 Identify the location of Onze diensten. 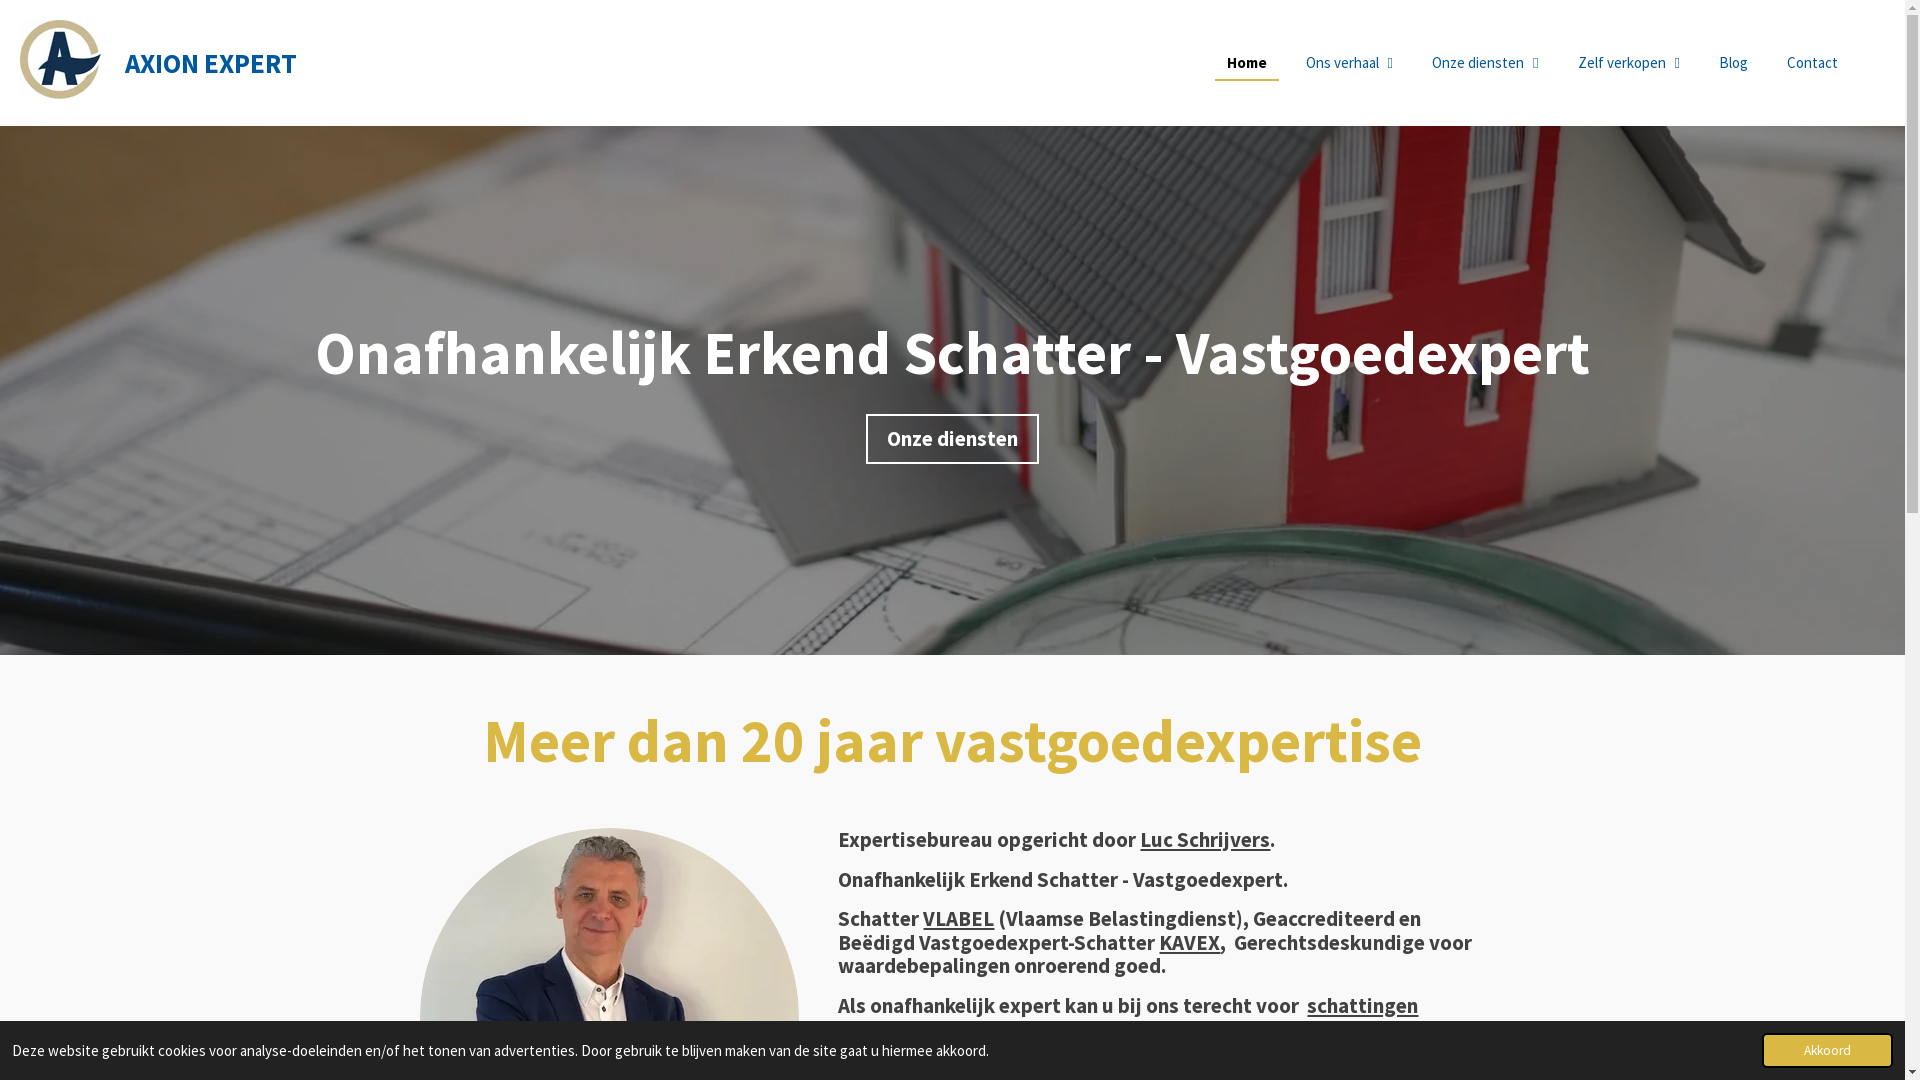
(952, 439).